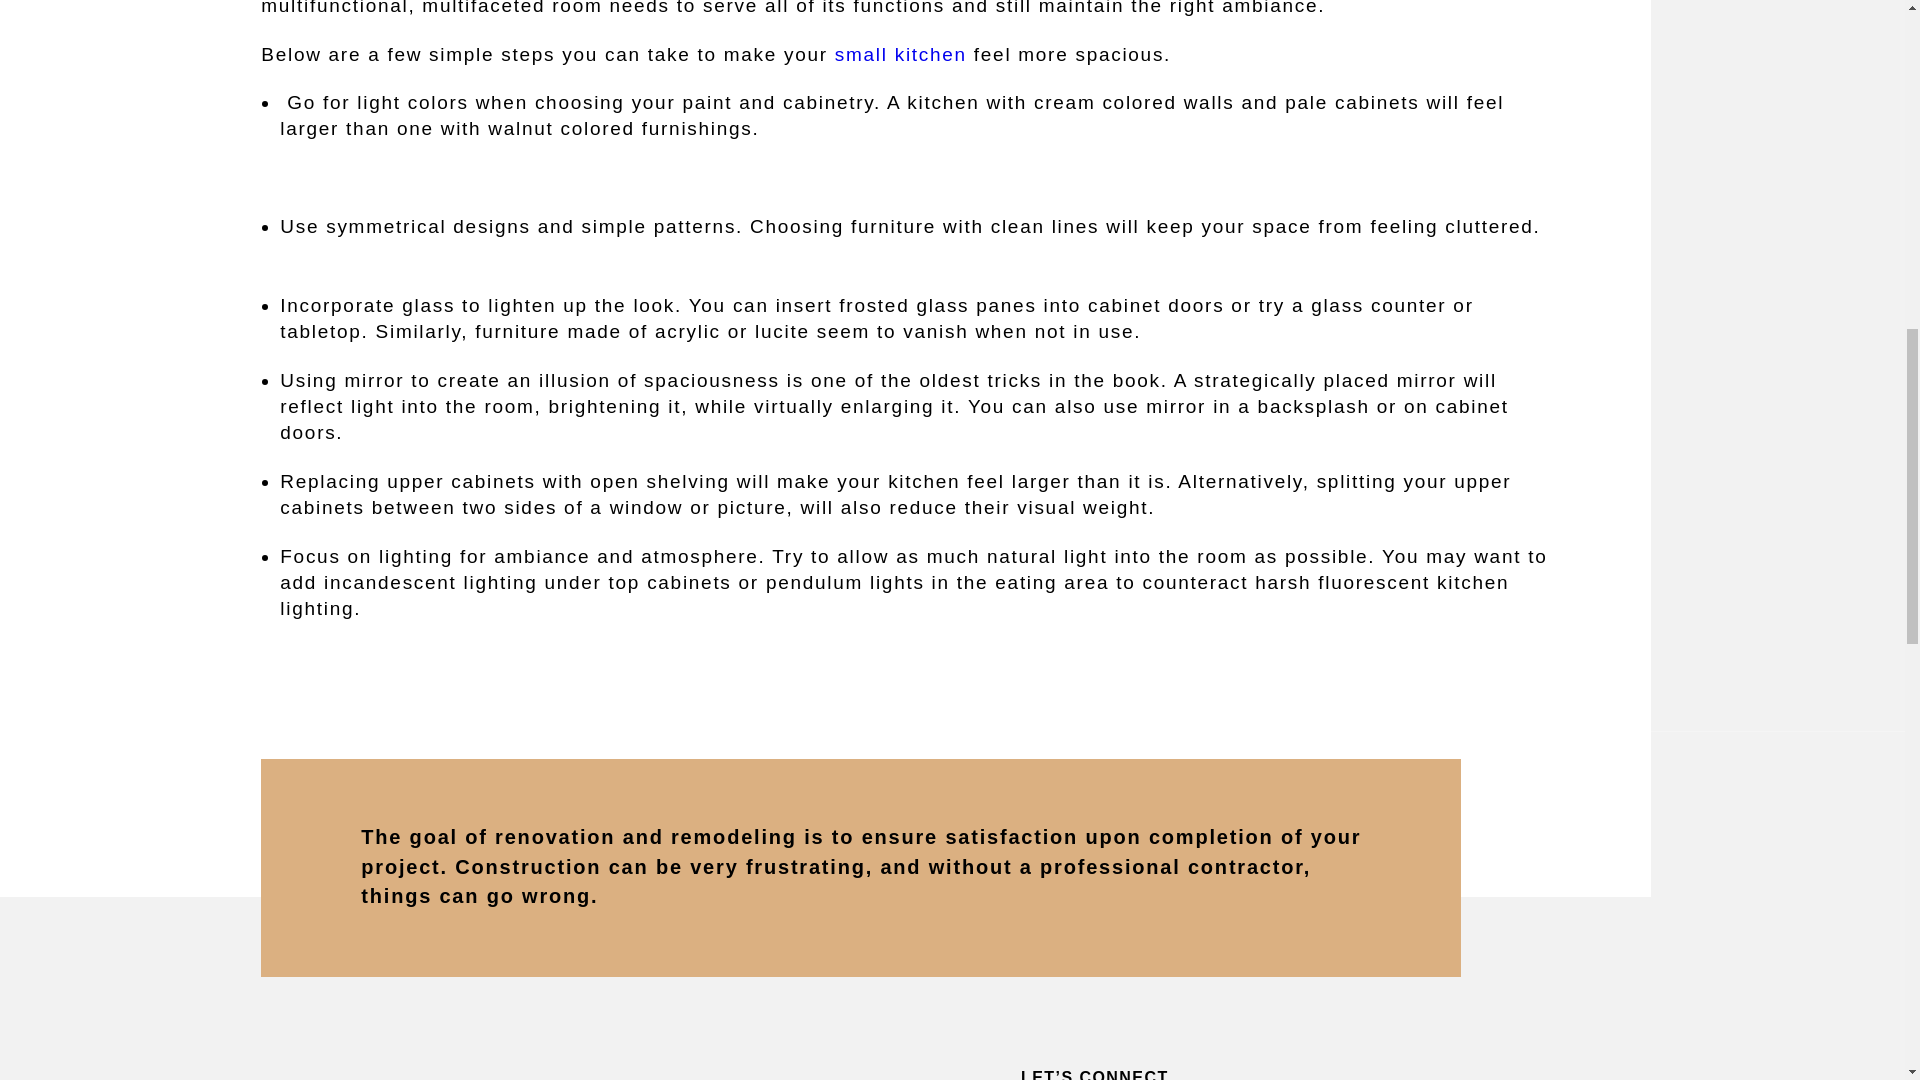 The width and height of the screenshot is (1920, 1080). What do you see at coordinates (1444, 1072) in the screenshot?
I see `Follow on Youtube` at bounding box center [1444, 1072].